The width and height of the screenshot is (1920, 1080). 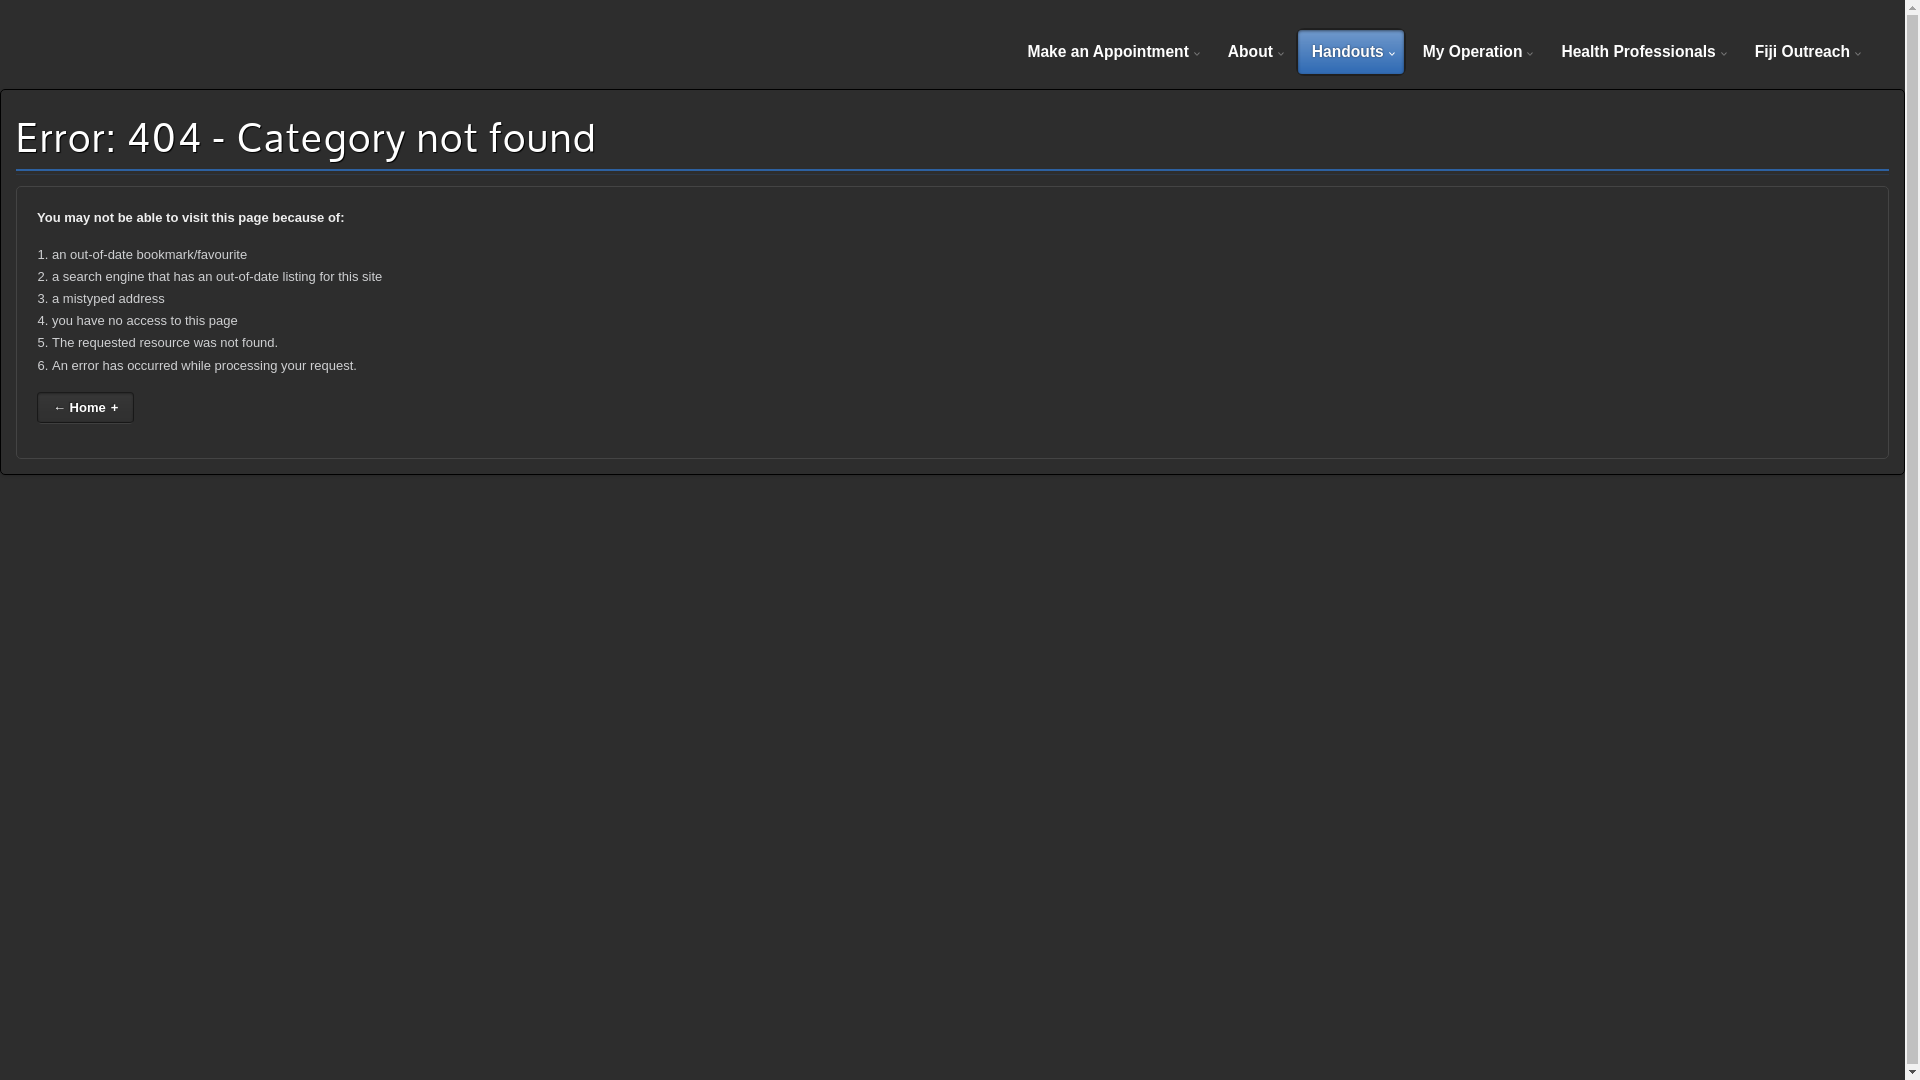 I want to click on Make an Appointment, so click(x=1110, y=52).